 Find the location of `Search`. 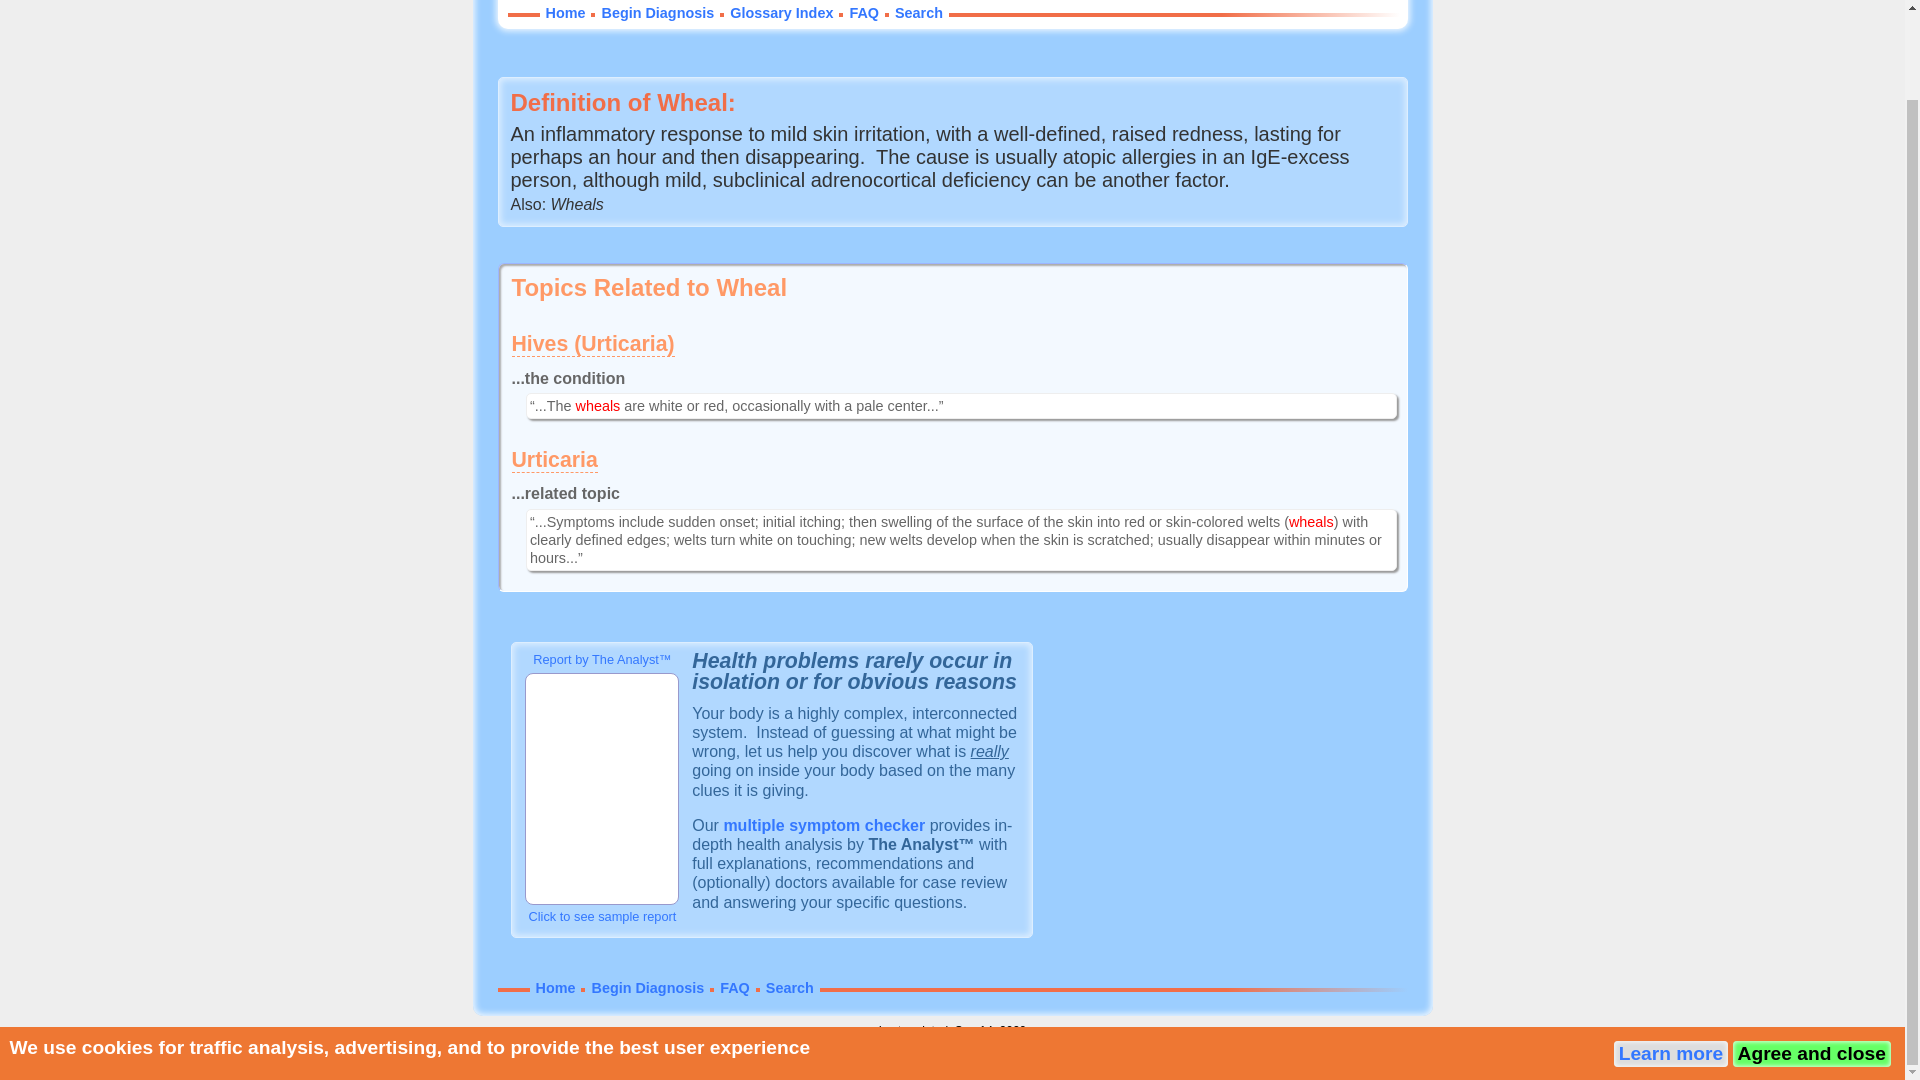

Search is located at coordinates (918, 12).